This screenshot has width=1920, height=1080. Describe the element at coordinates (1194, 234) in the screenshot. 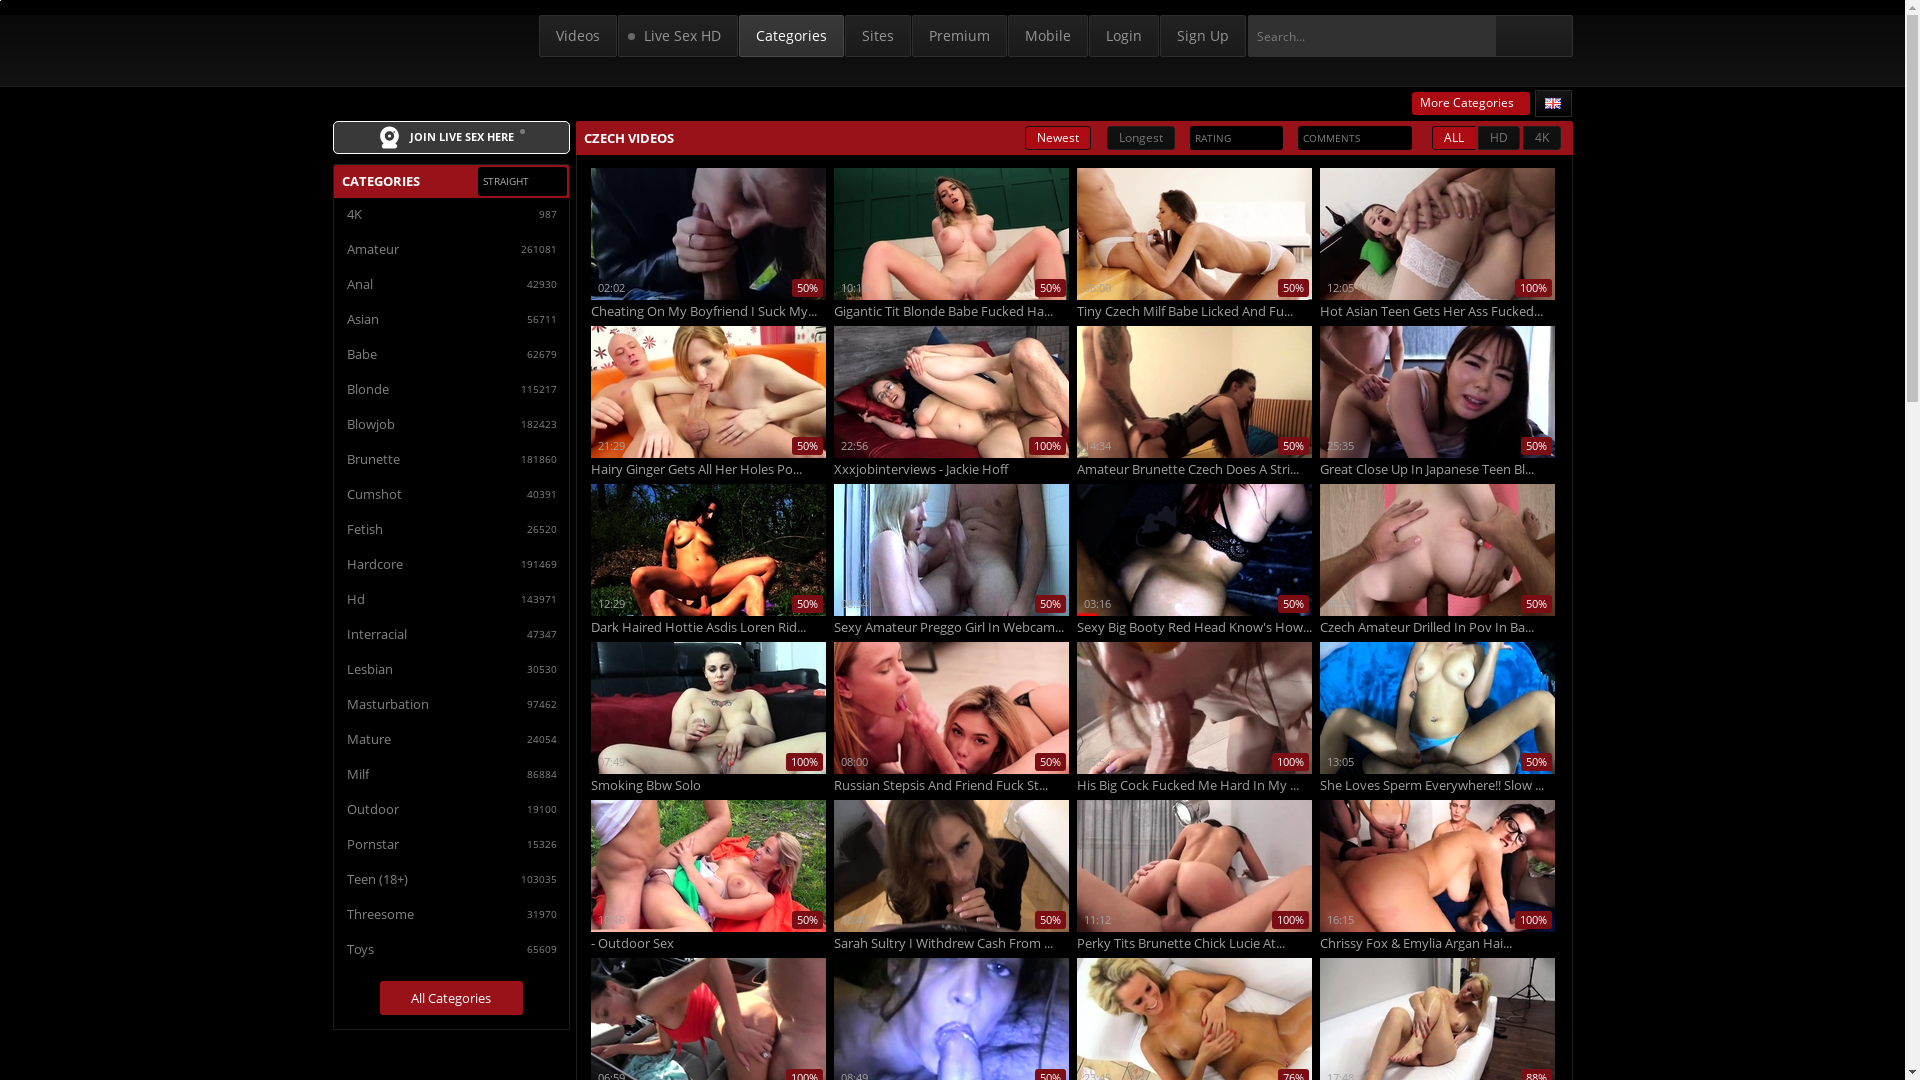

I see `50%
06:00` at that location.